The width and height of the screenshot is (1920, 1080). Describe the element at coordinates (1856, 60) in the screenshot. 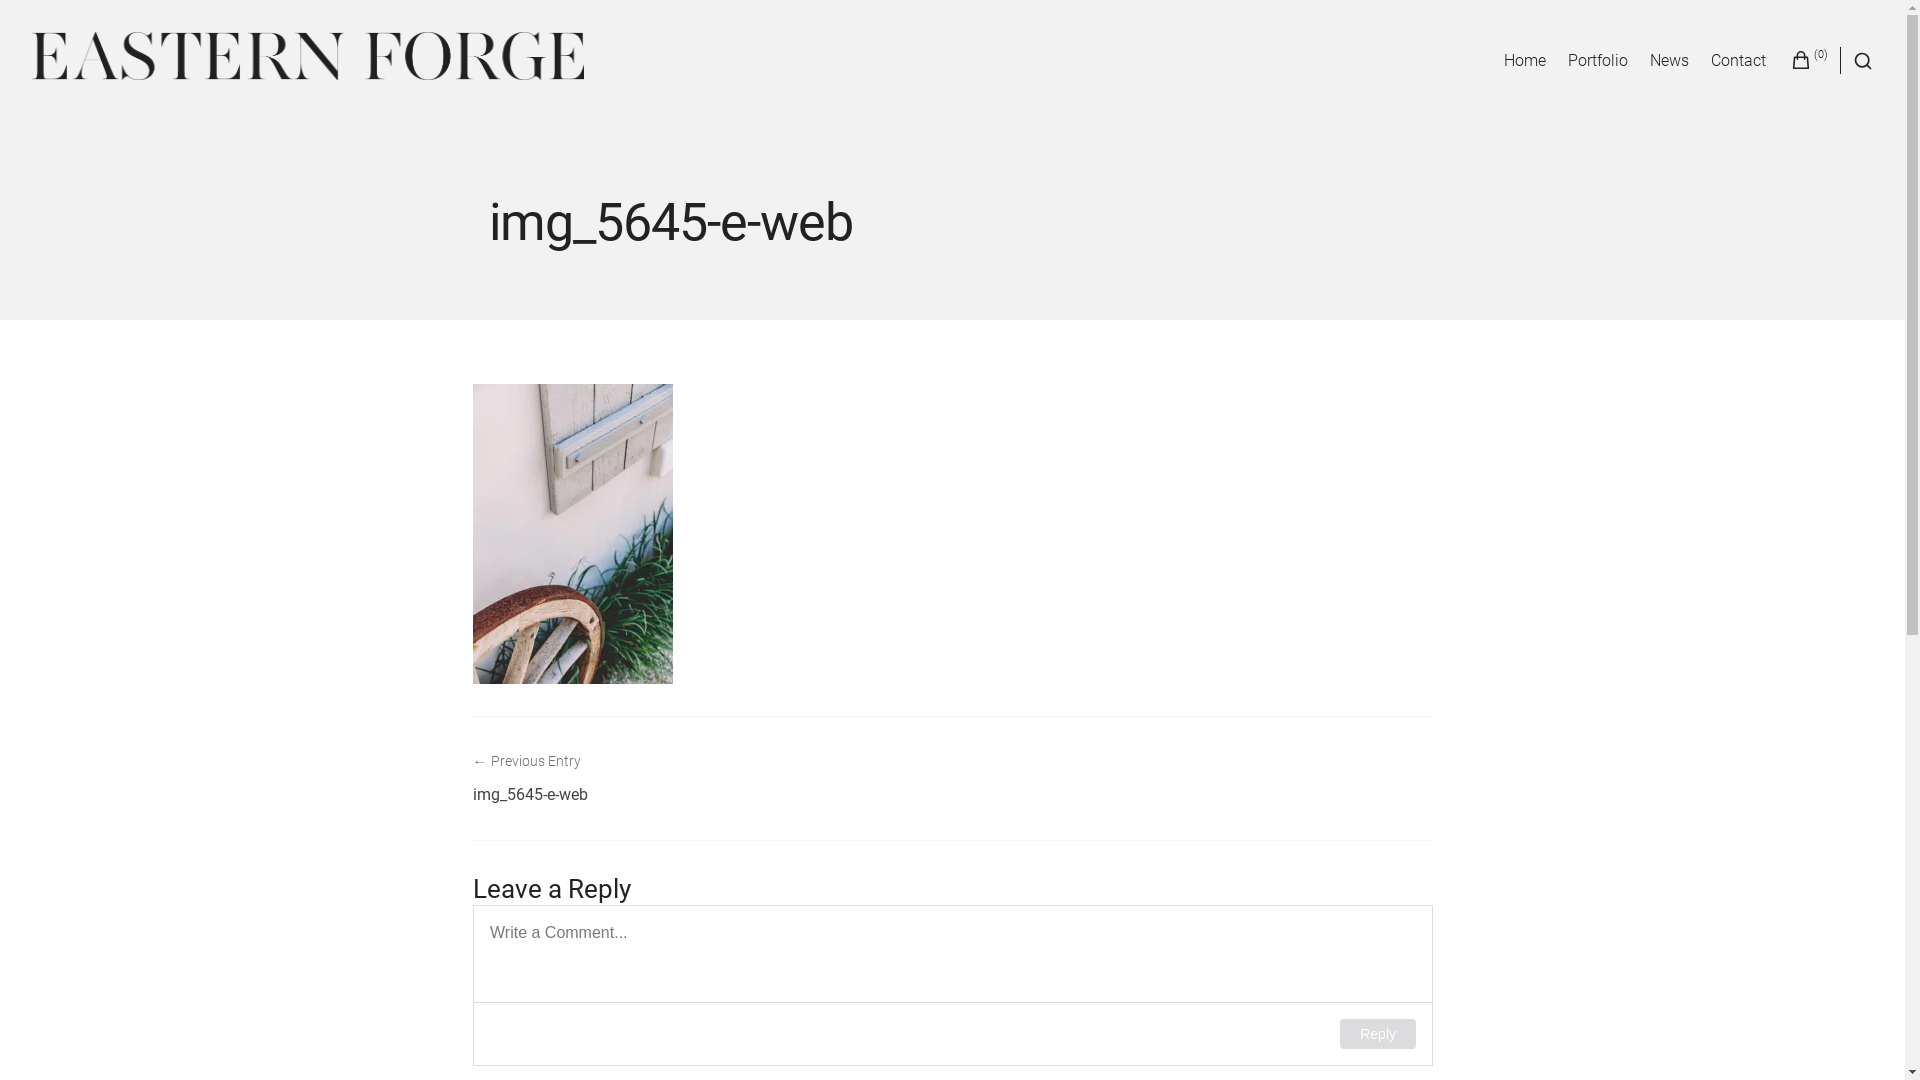

I see `Open a search form in a modal window` at that location.